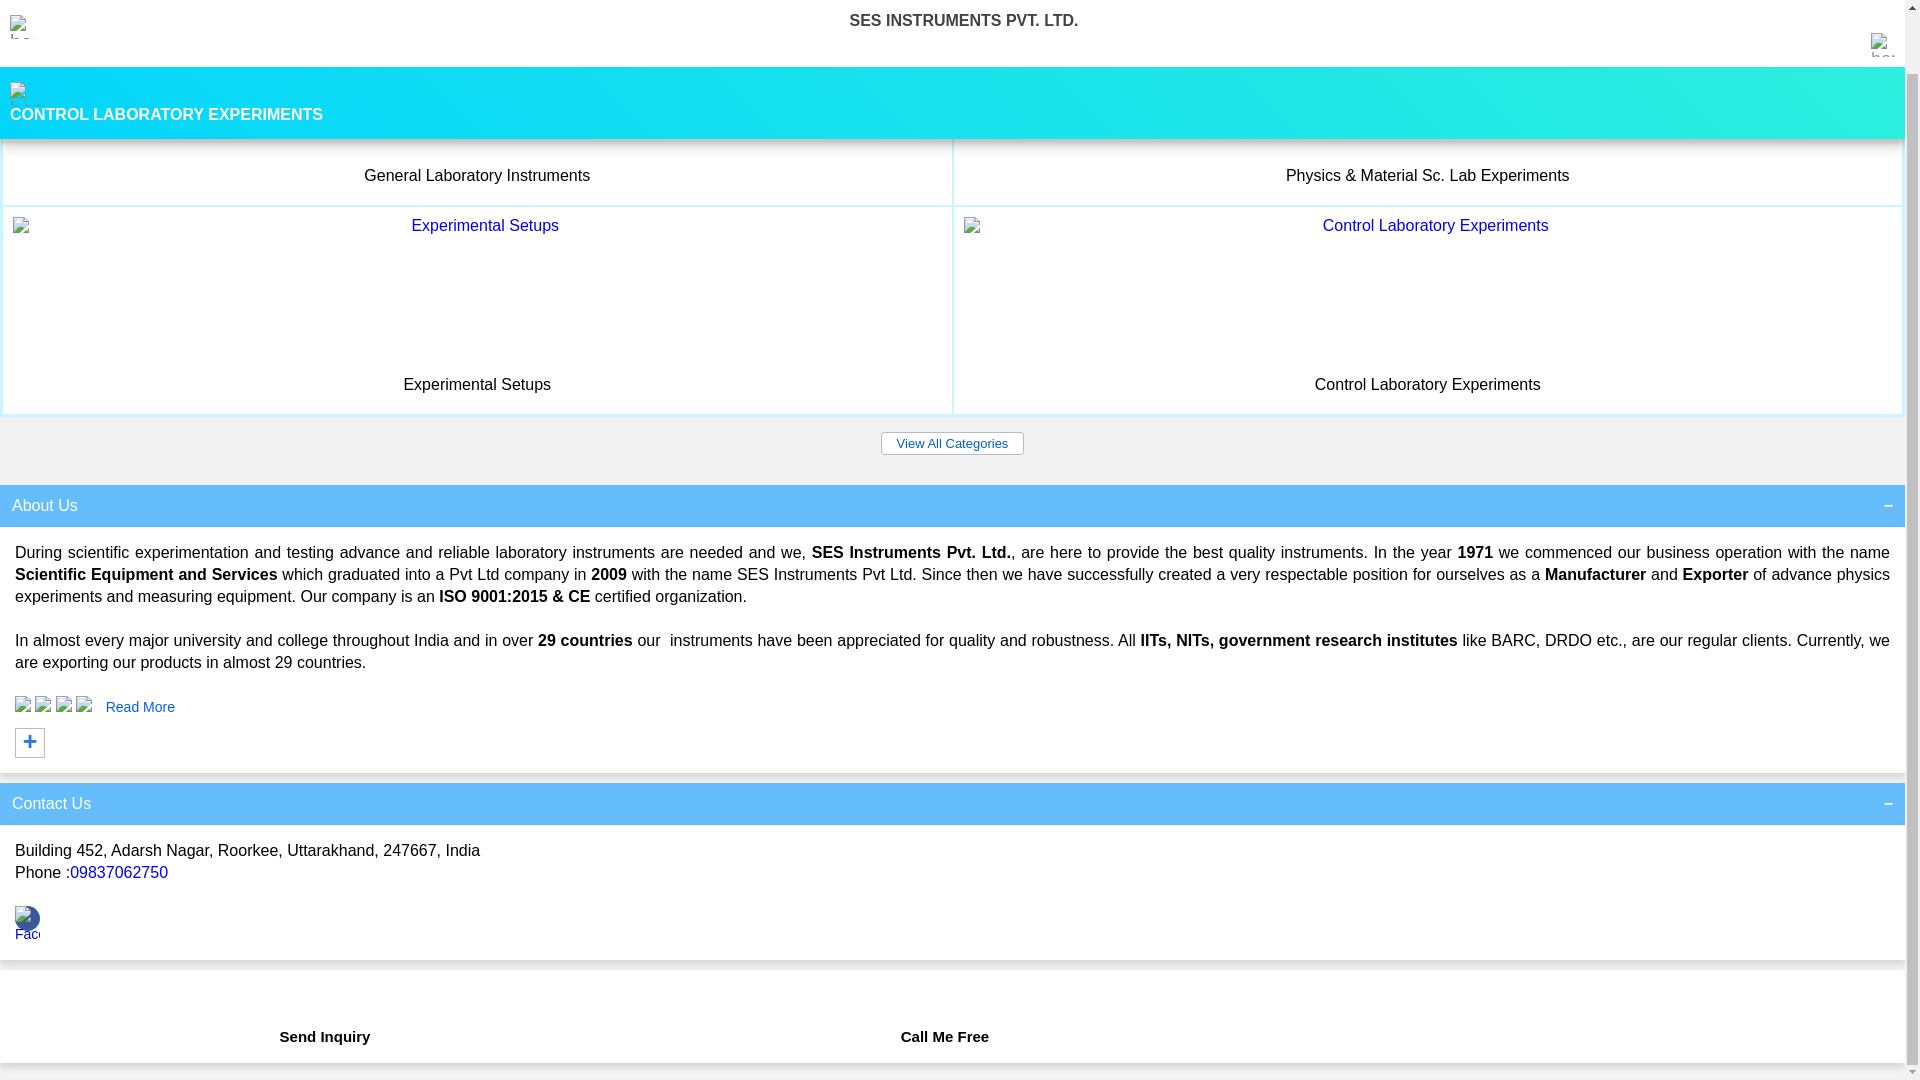  What do you see at coordinates (118, 872) in the screenshot?
I see `09837062750` at bounding box center [118, 872].